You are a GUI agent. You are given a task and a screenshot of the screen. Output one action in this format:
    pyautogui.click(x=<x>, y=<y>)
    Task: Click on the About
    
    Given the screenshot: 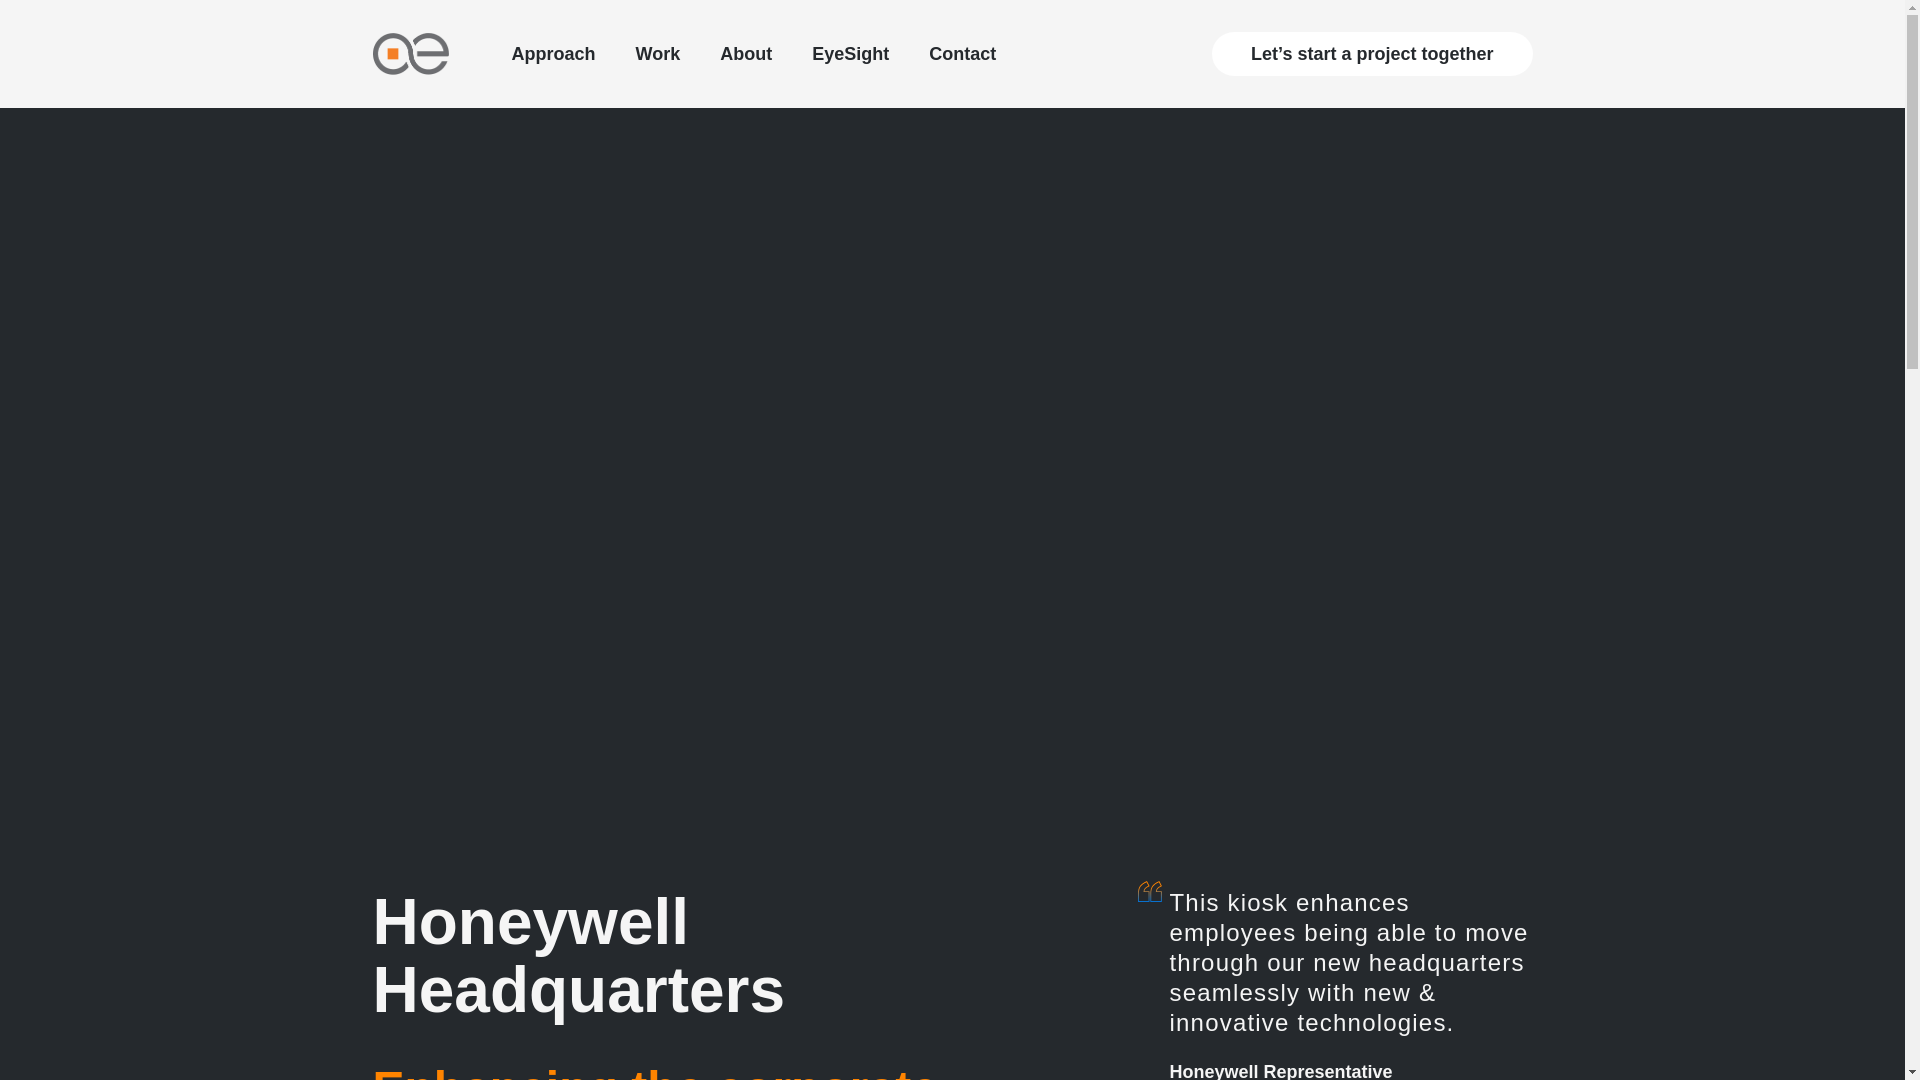 What is the action you would take?
    pyautogui.click(x=746, y=54)
    